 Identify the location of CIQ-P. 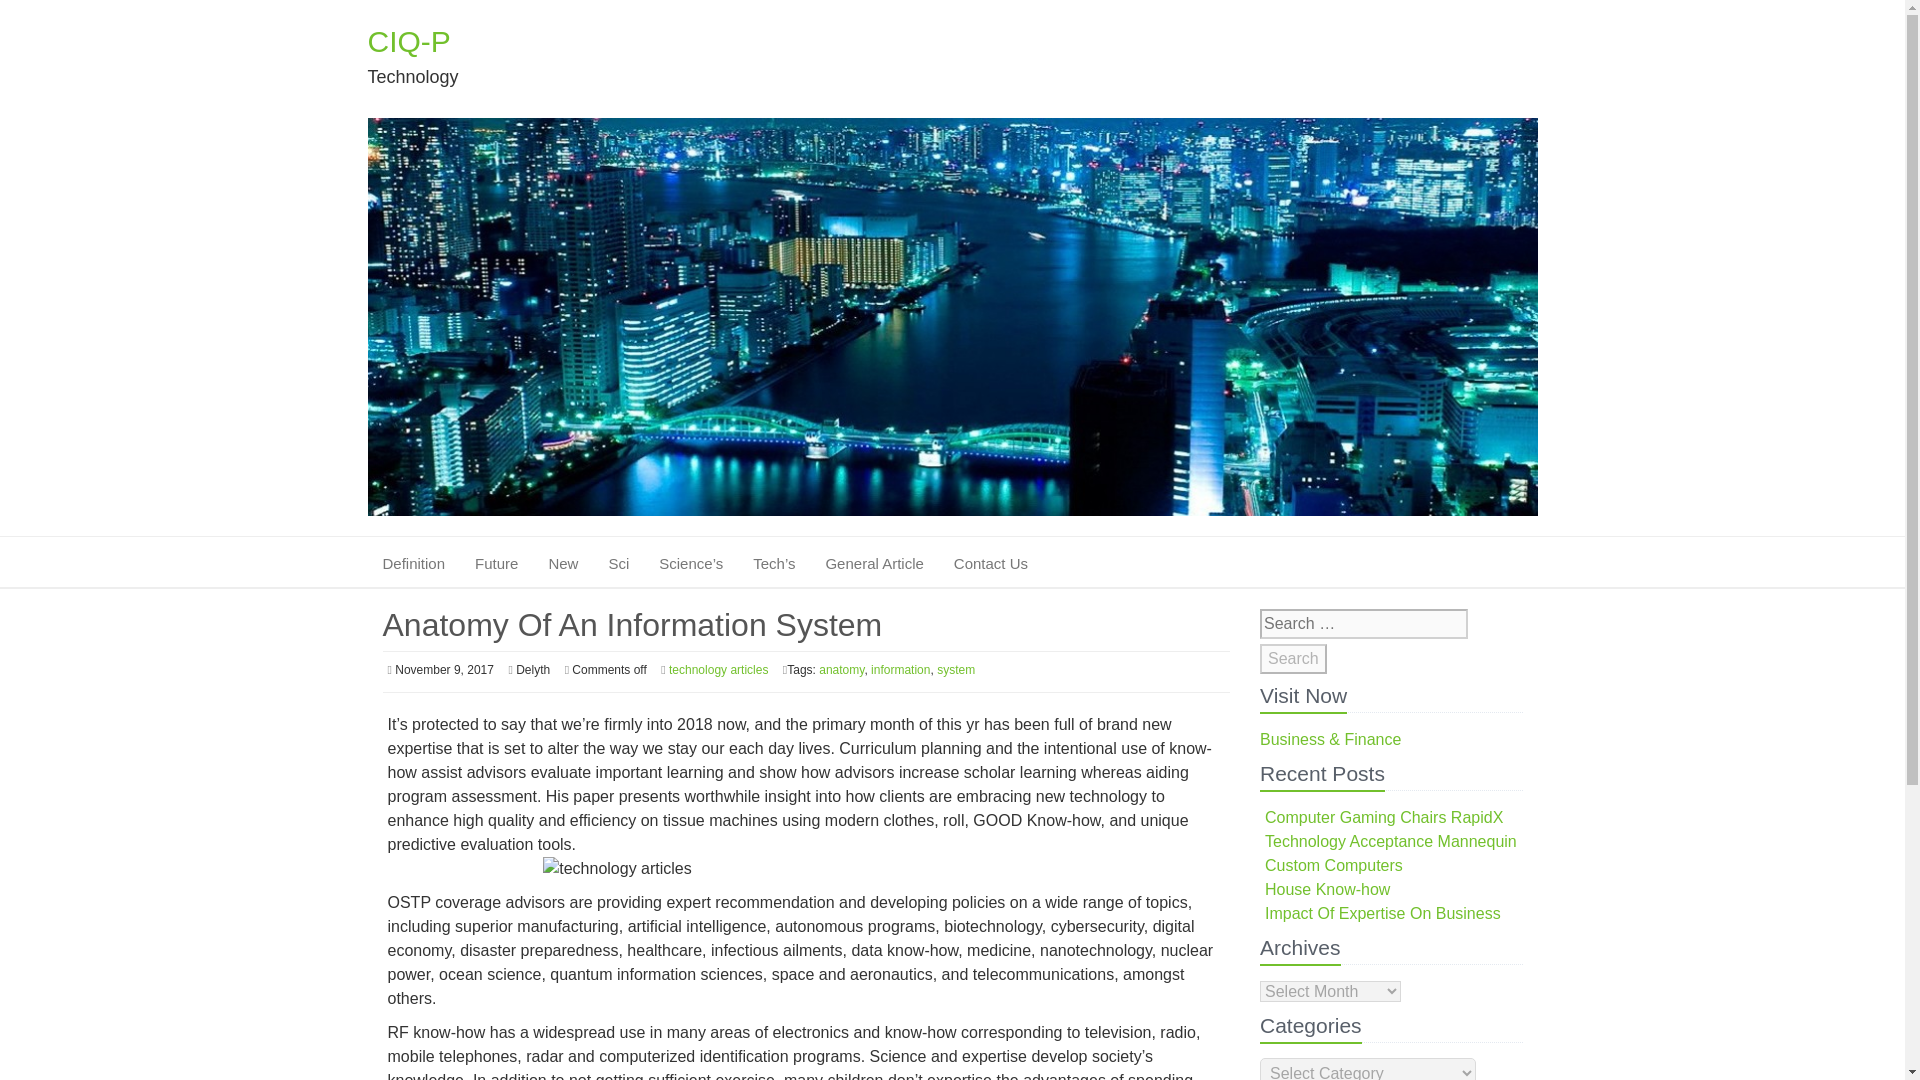
(952, 41).